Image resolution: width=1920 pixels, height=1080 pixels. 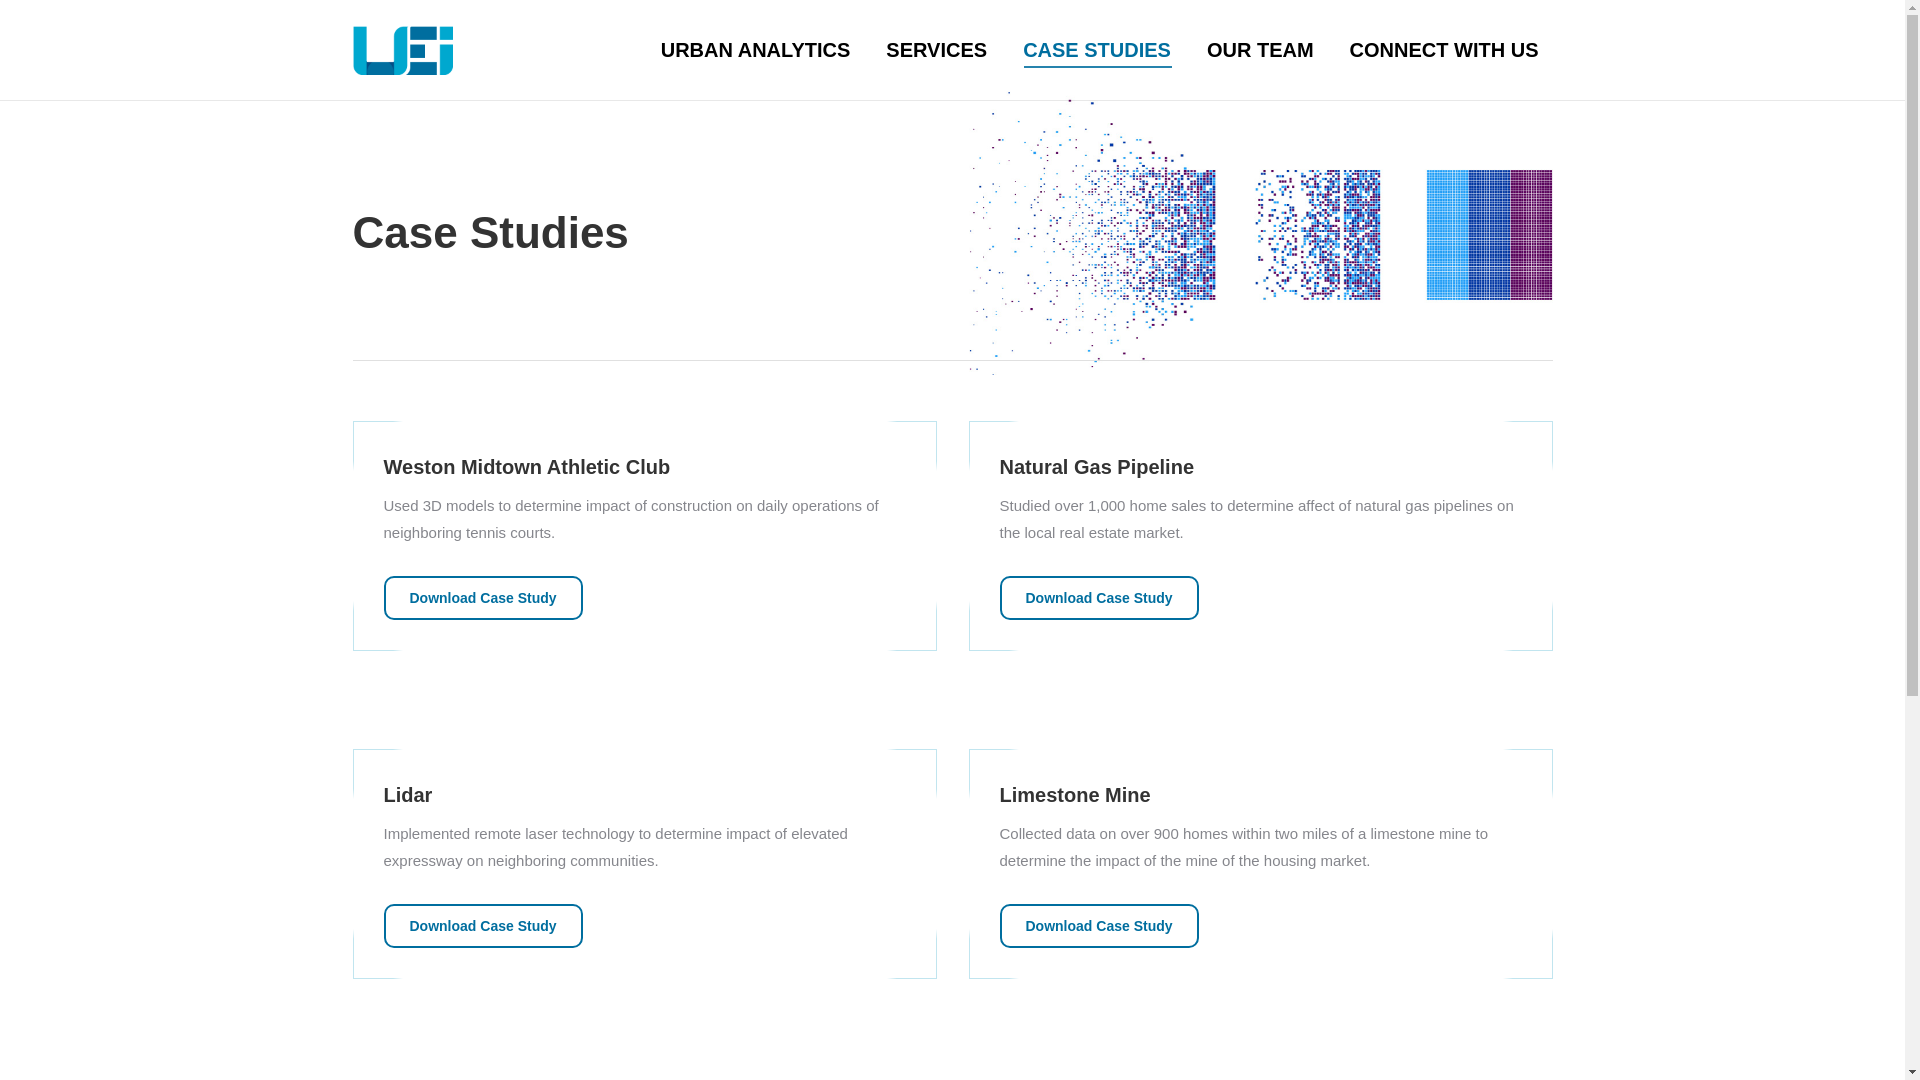 I want to click on Download Case Study, so click(x=484, y=926).